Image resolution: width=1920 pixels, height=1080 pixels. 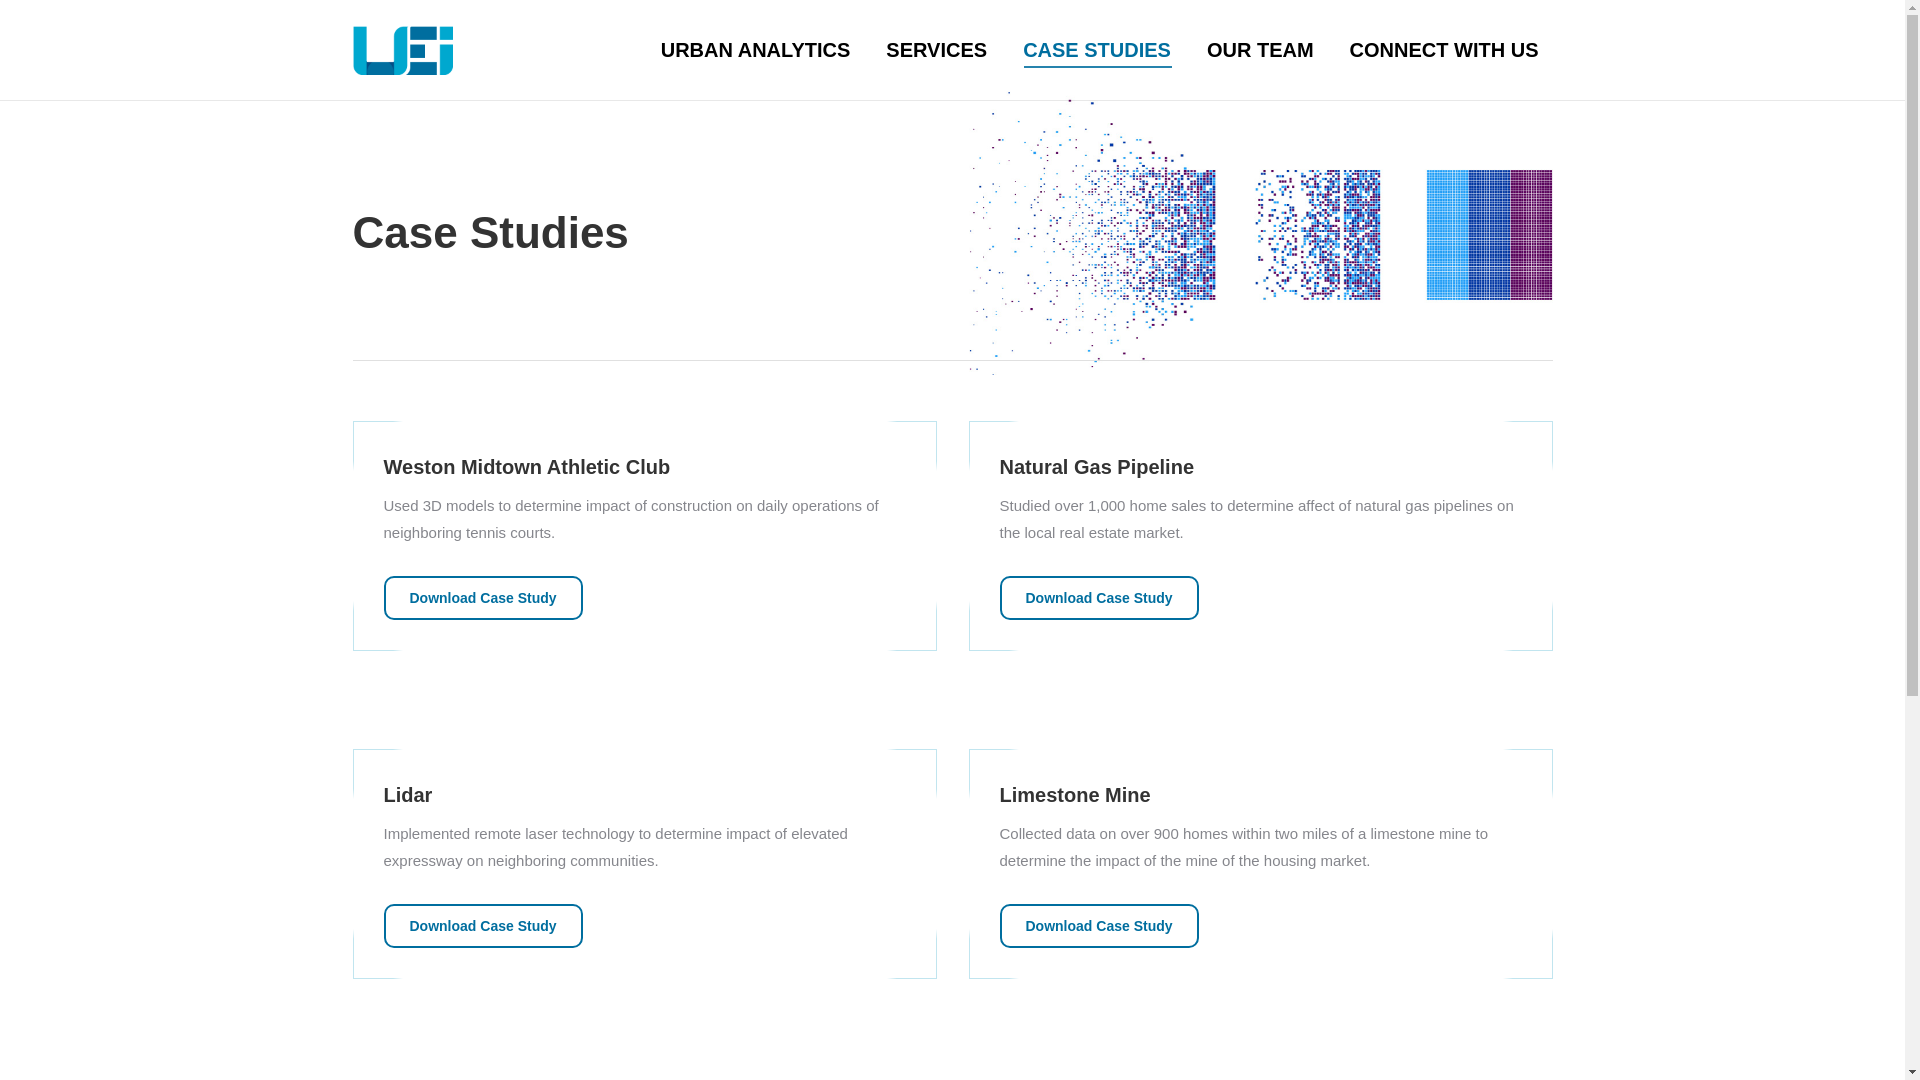 I want to click on Download Case Study, so click(x=484, y=926).